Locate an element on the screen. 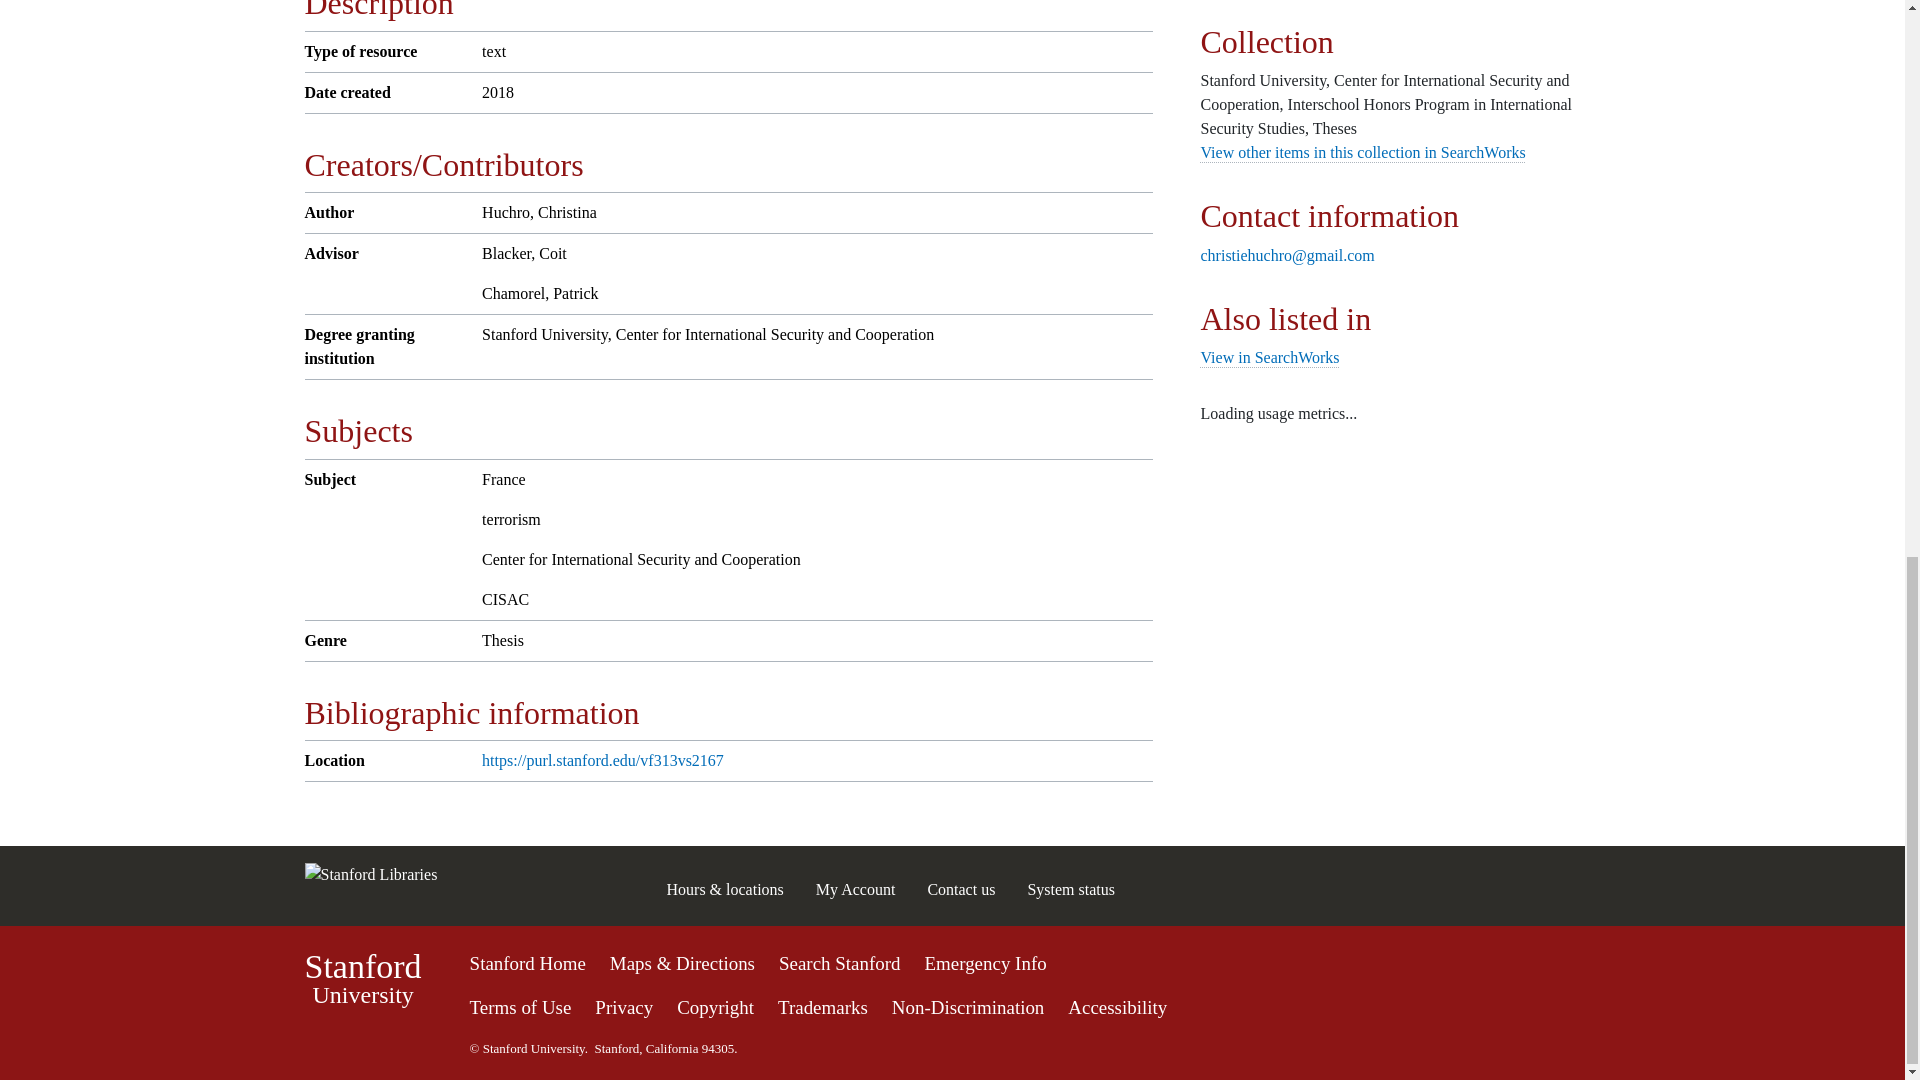  Report alleged copyright infringement is located at coordinates (716, 1007).